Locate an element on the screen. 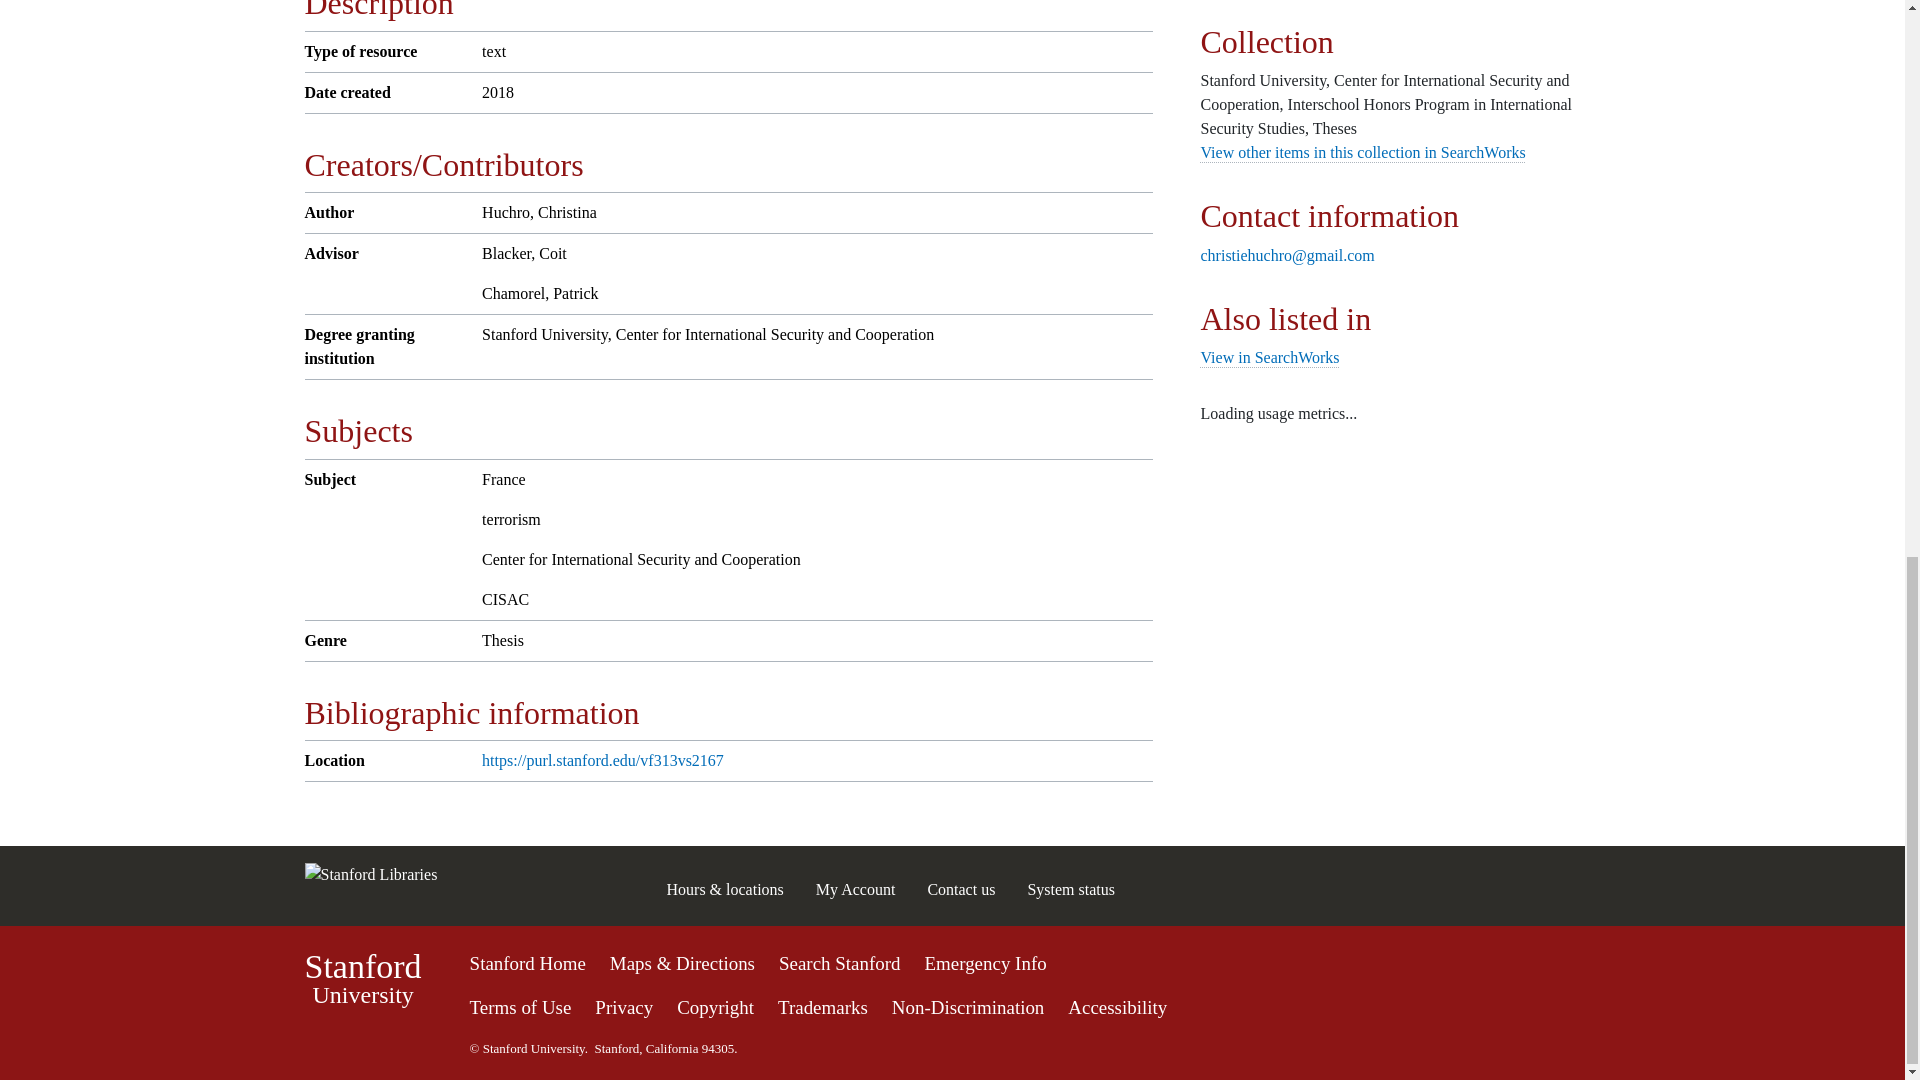  Report alleged copyright infringement is located at coordinates (716, 1007).